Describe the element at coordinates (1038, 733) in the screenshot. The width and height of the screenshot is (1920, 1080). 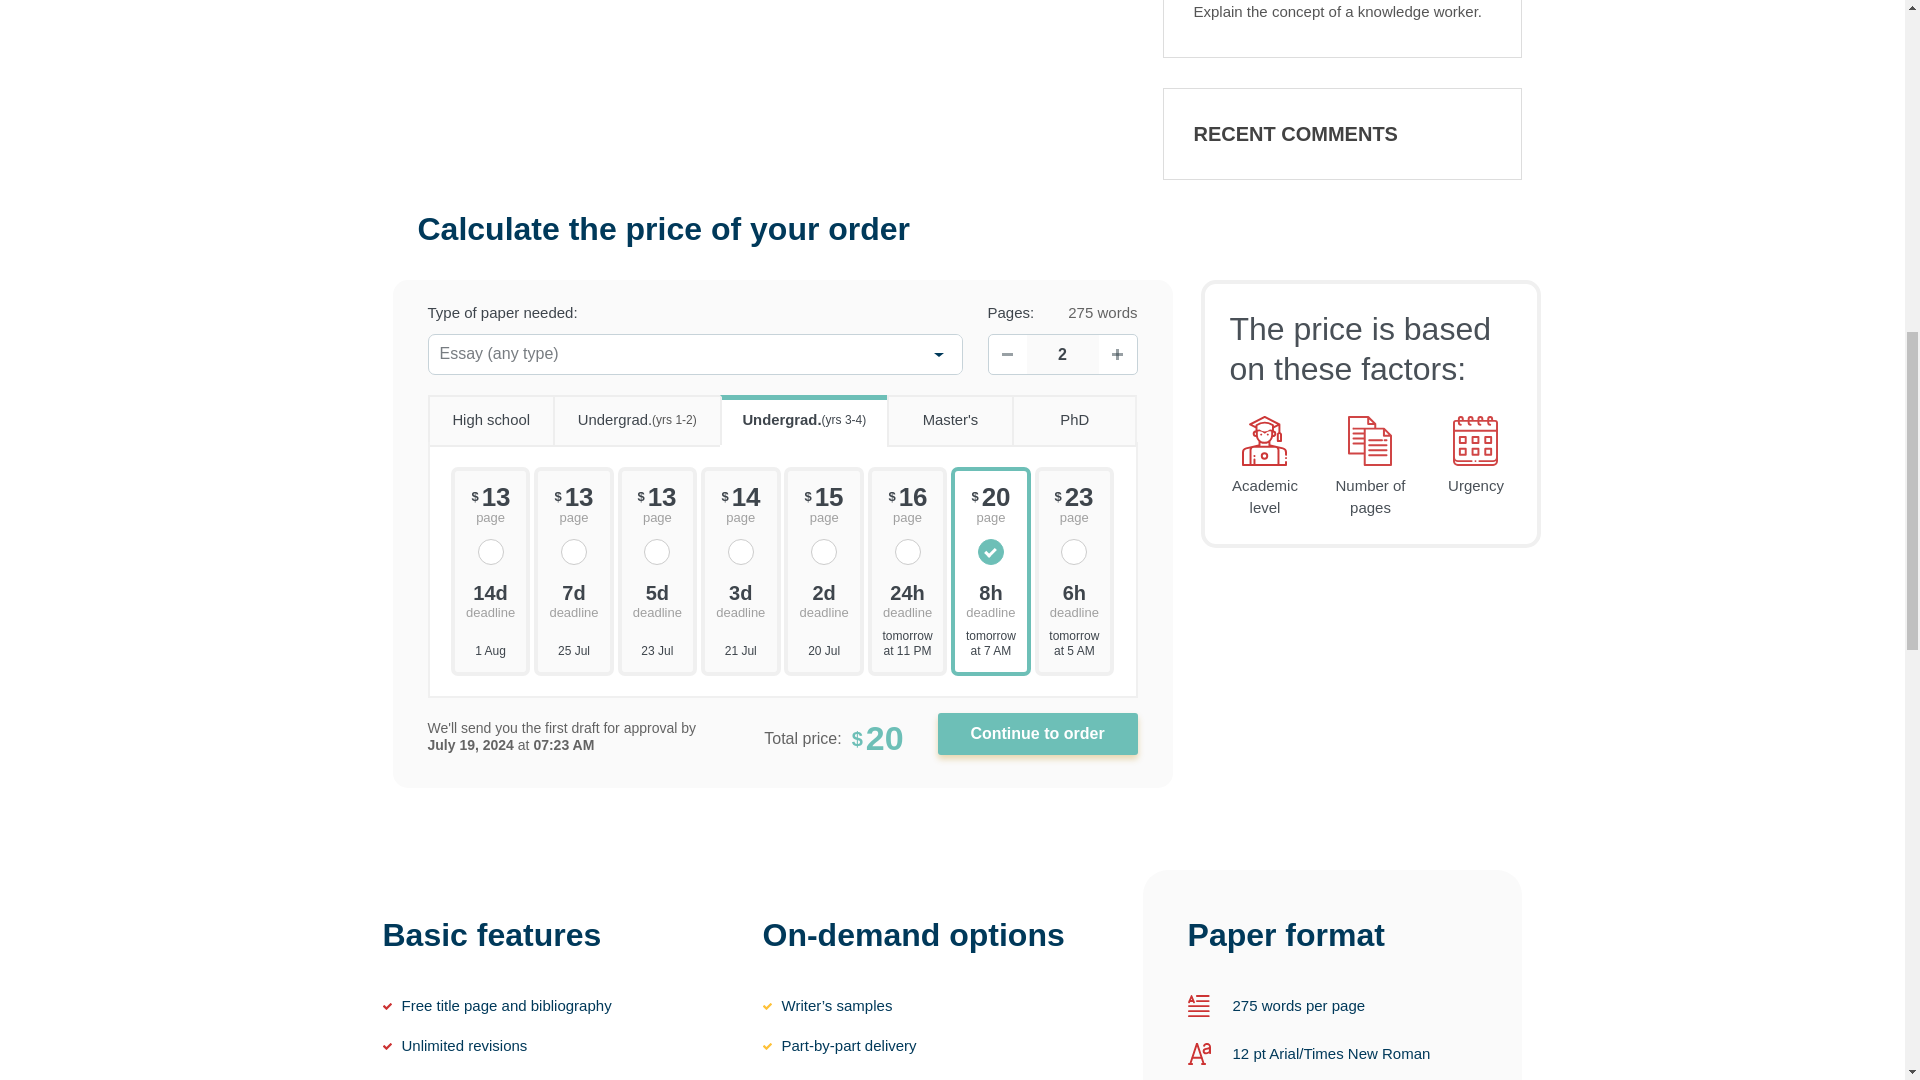
I see `Continue to order` at that location.